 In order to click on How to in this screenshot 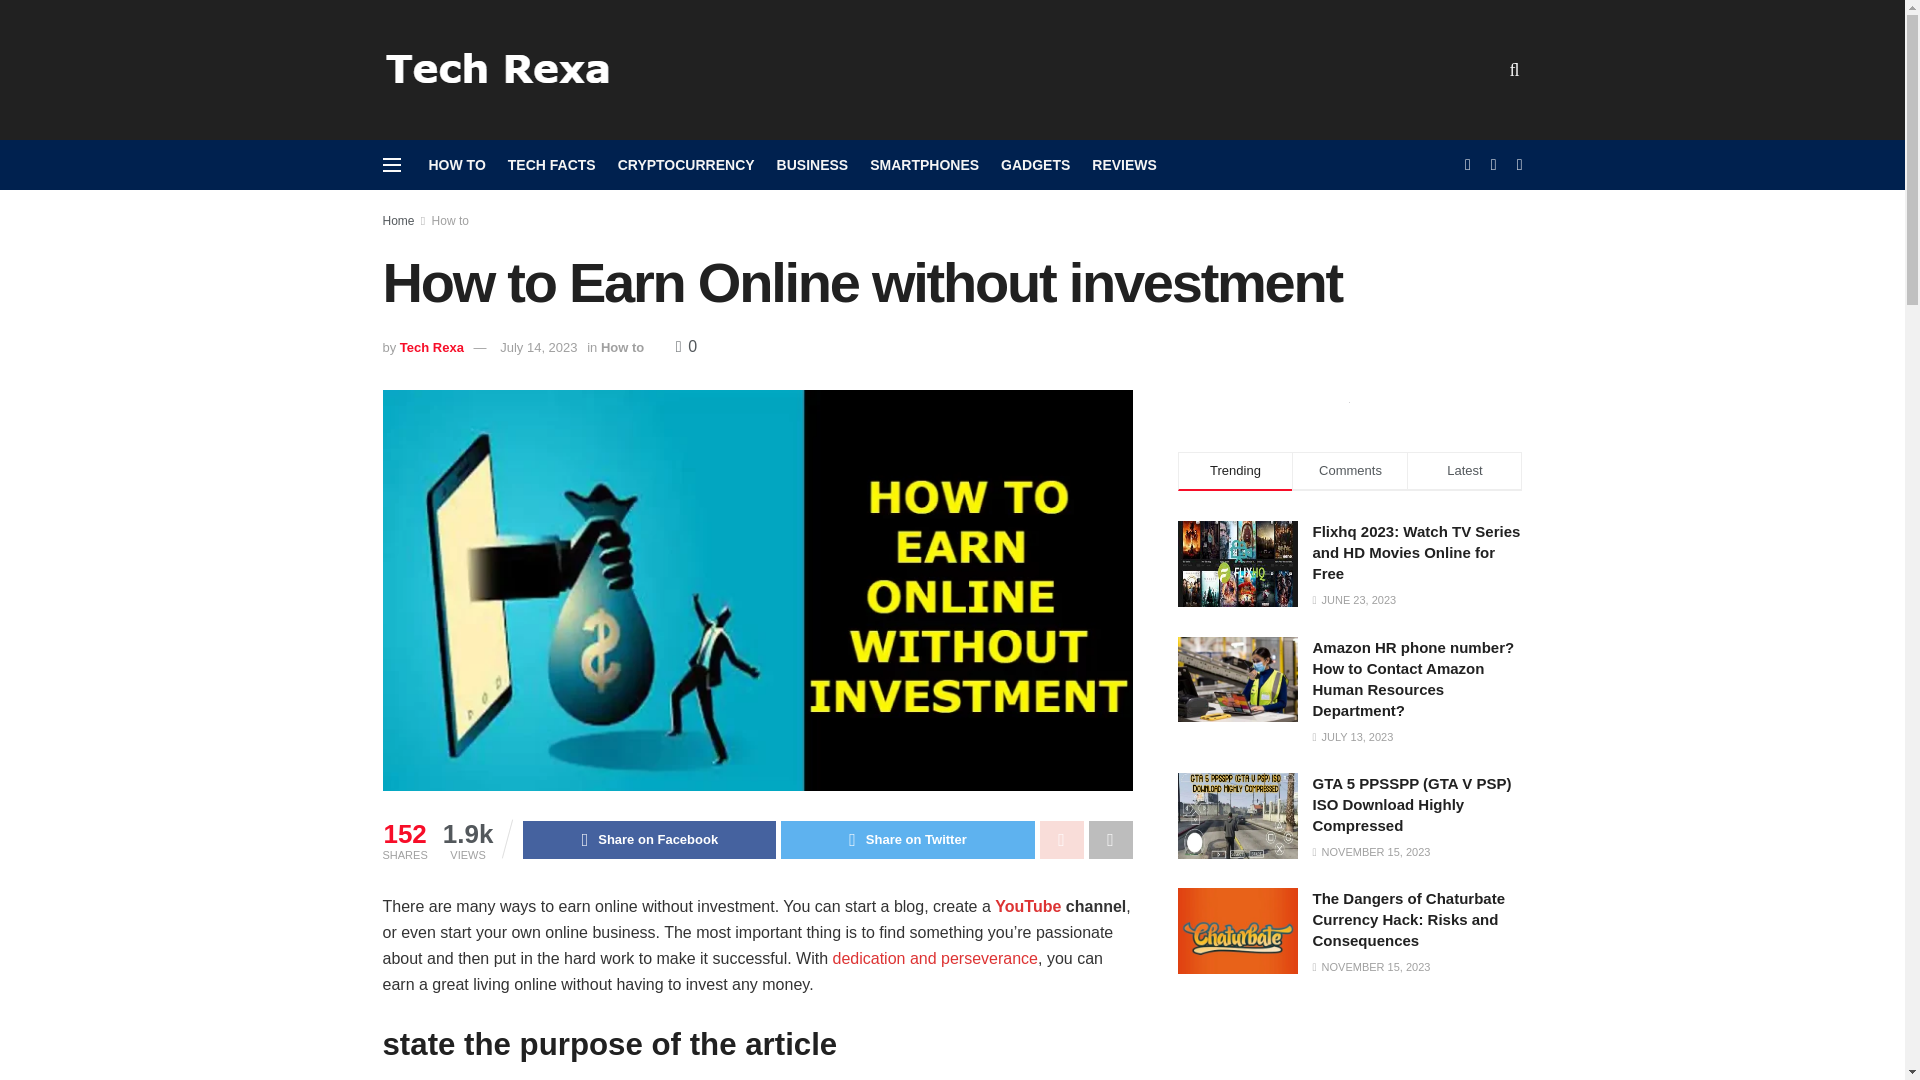, I will do `click(450, 220)`.